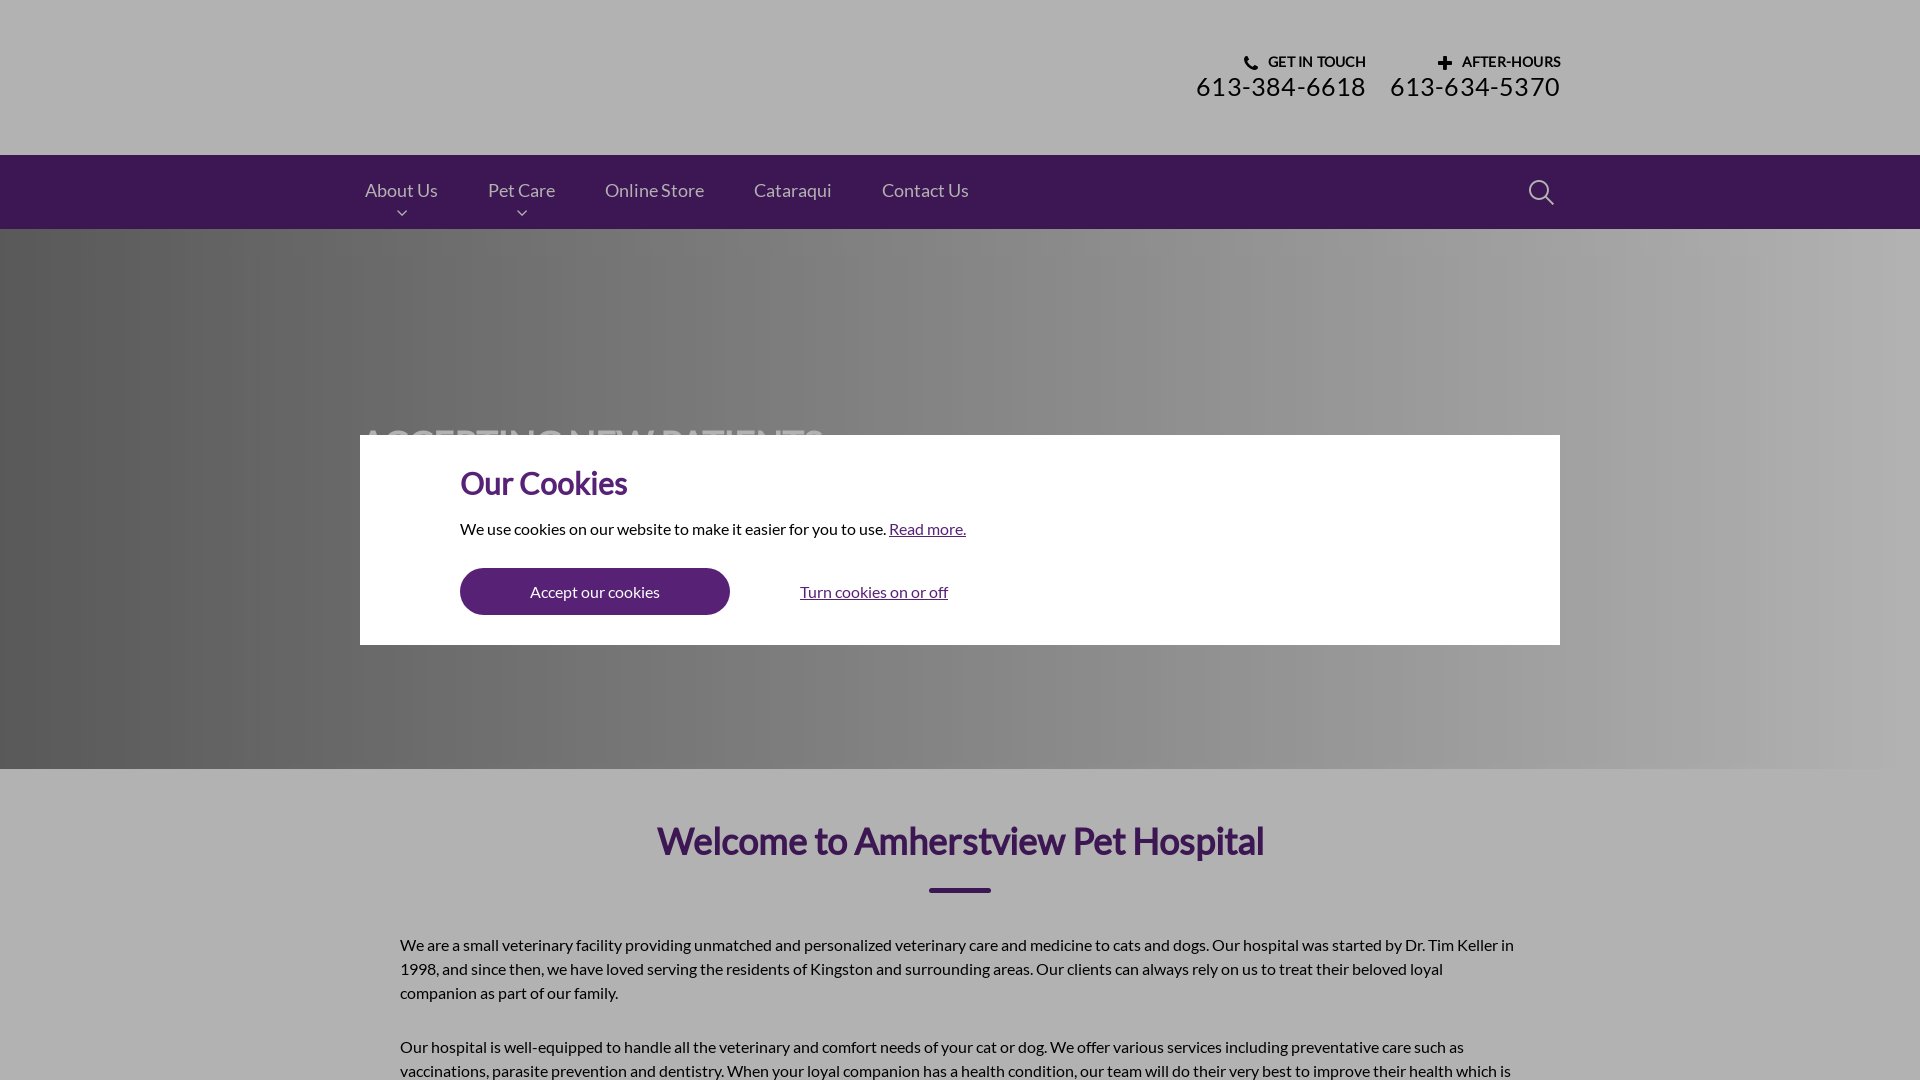  What do you see at coordinates (928, 528) in the screenshot?
I see `Read more.` at bounding box center [928, 528].